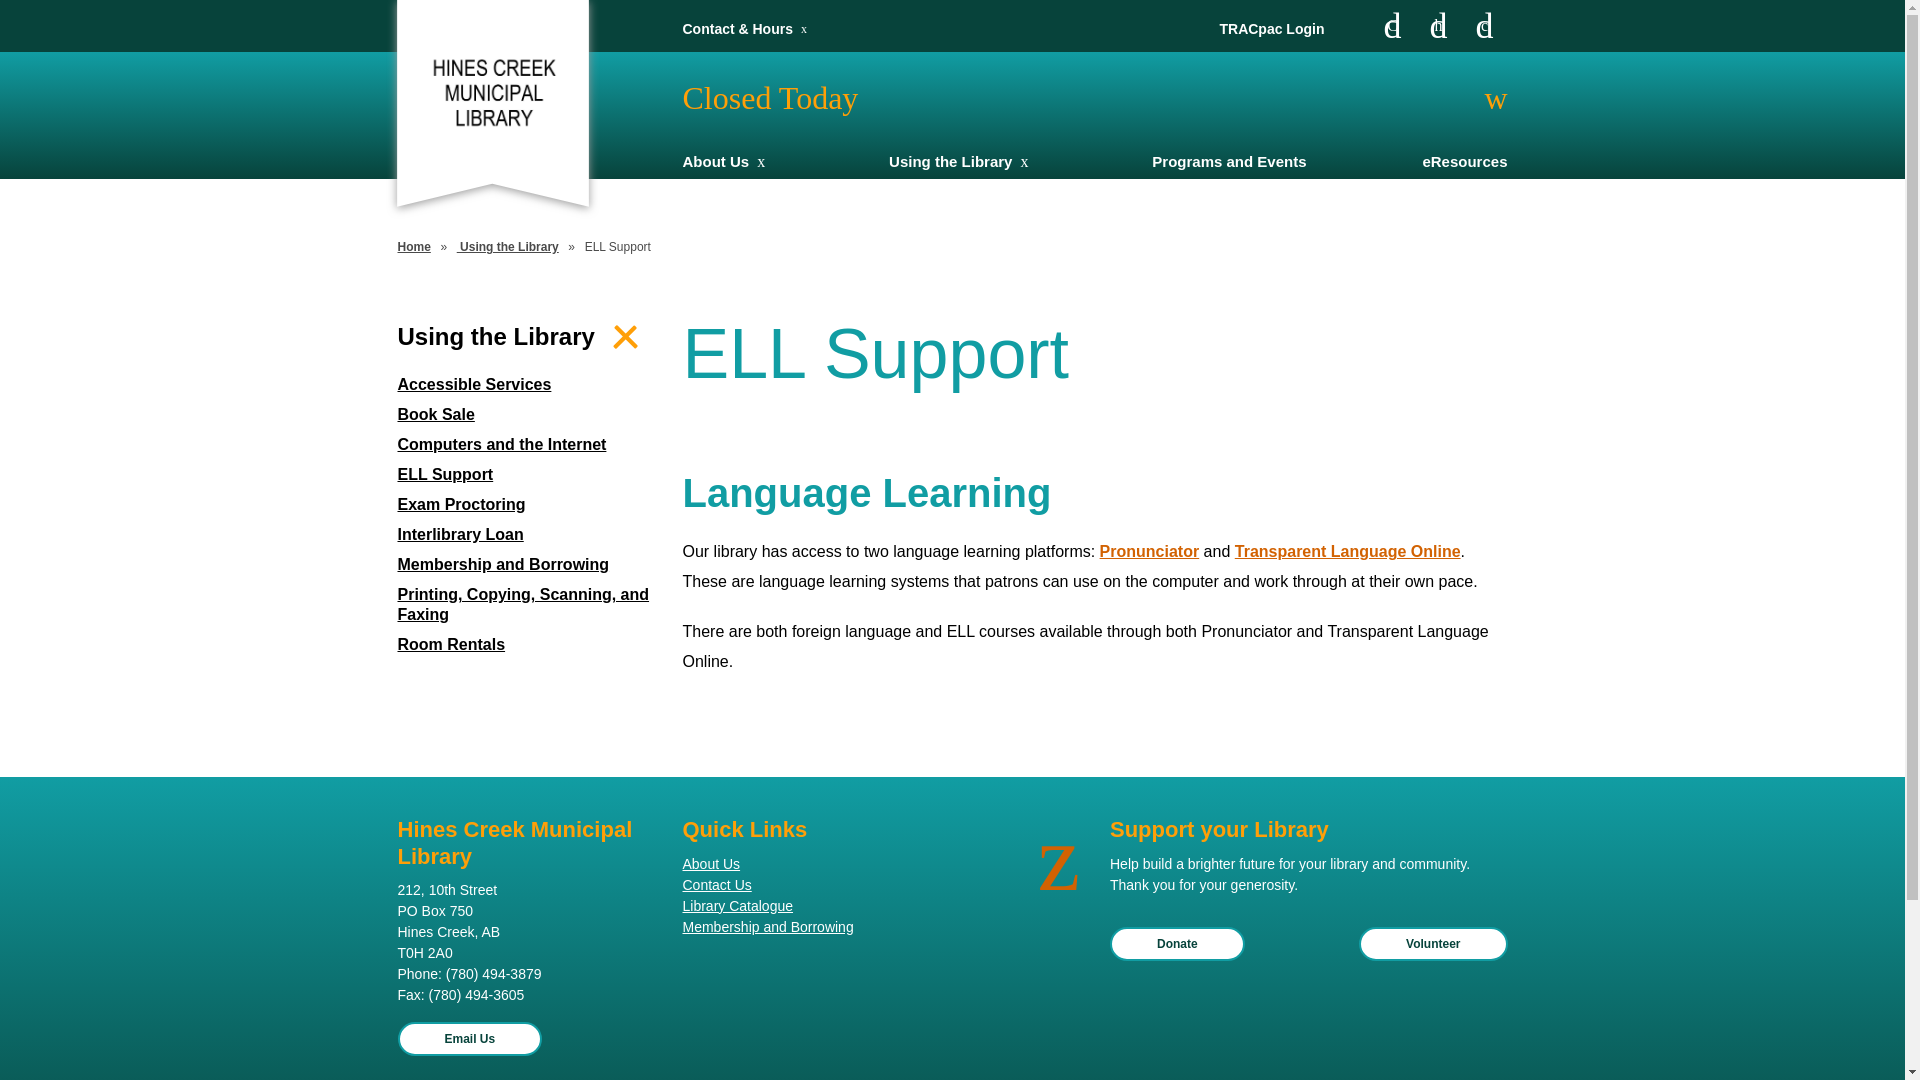  I want to click on Printing, Copying, Scanning, and Faxing, so click(526, 605).